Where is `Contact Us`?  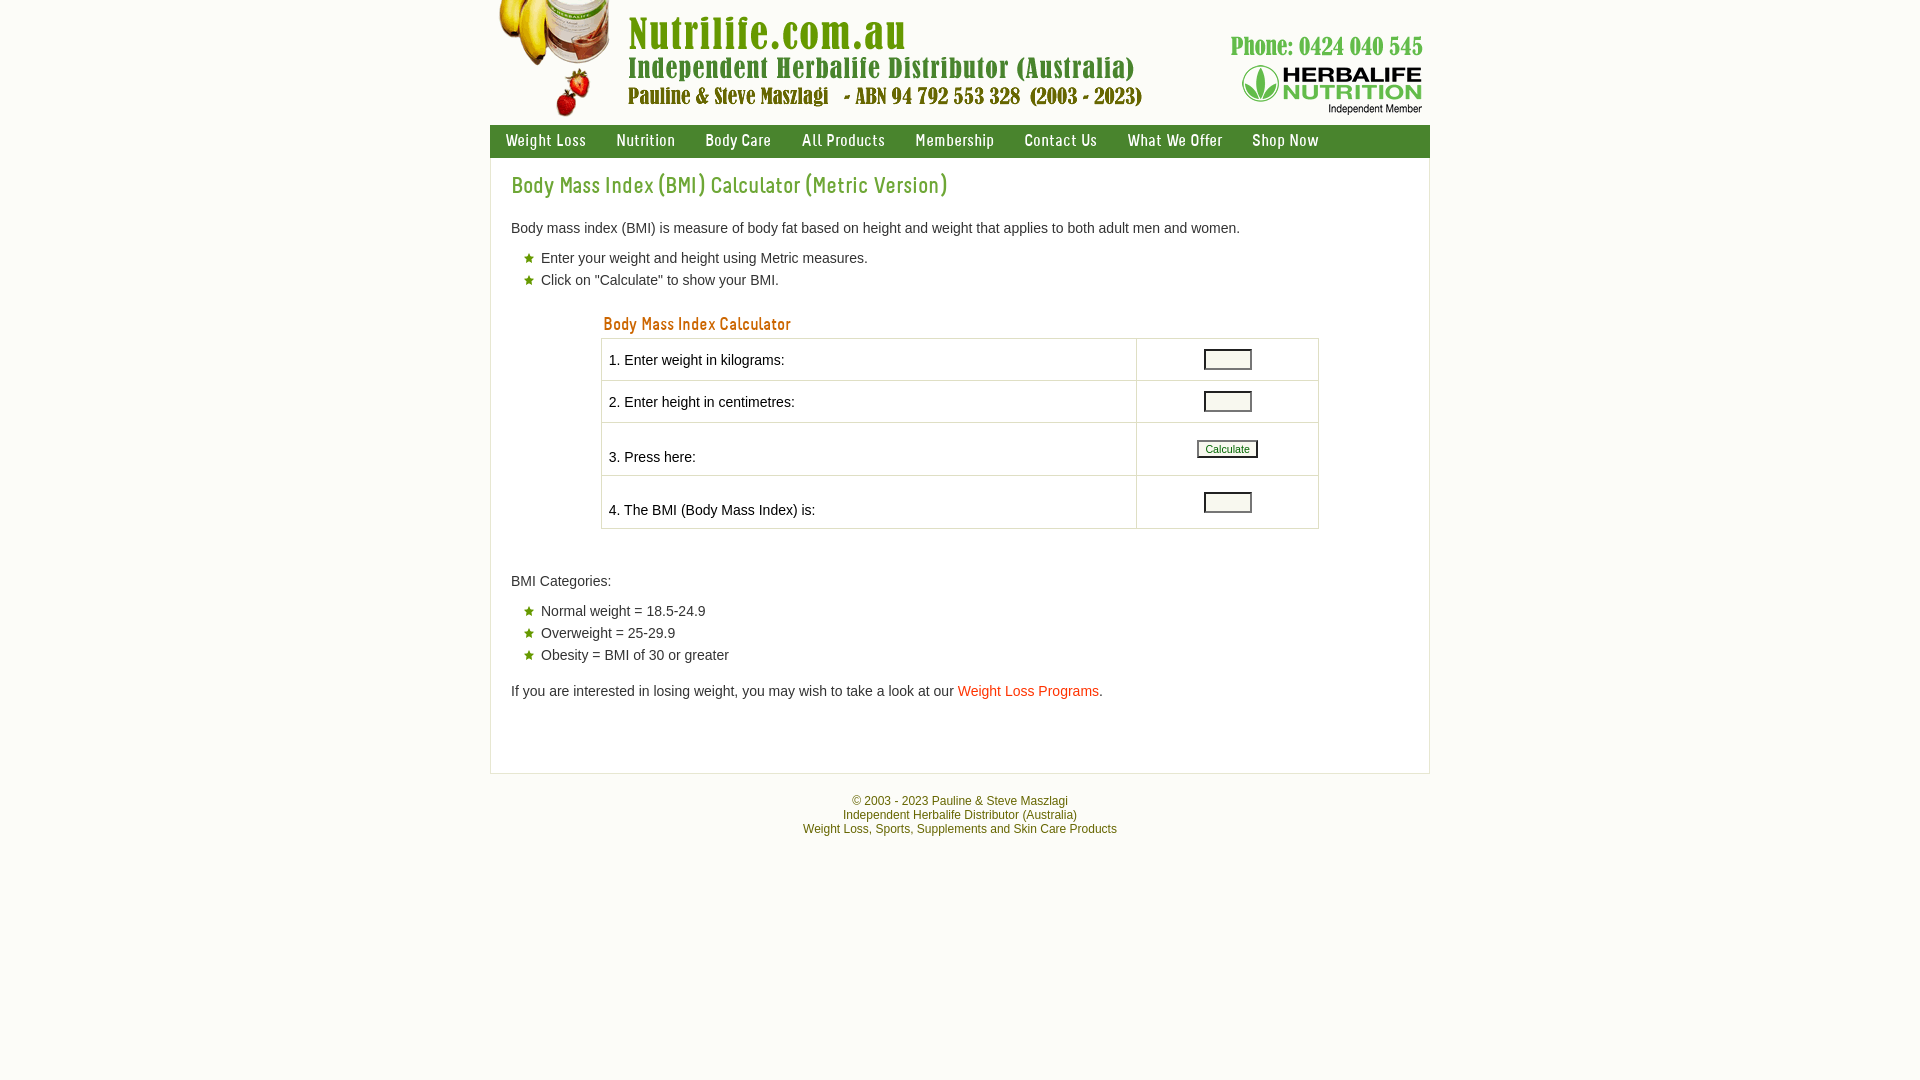
Contact Us is located at coordinates (1060, 142).